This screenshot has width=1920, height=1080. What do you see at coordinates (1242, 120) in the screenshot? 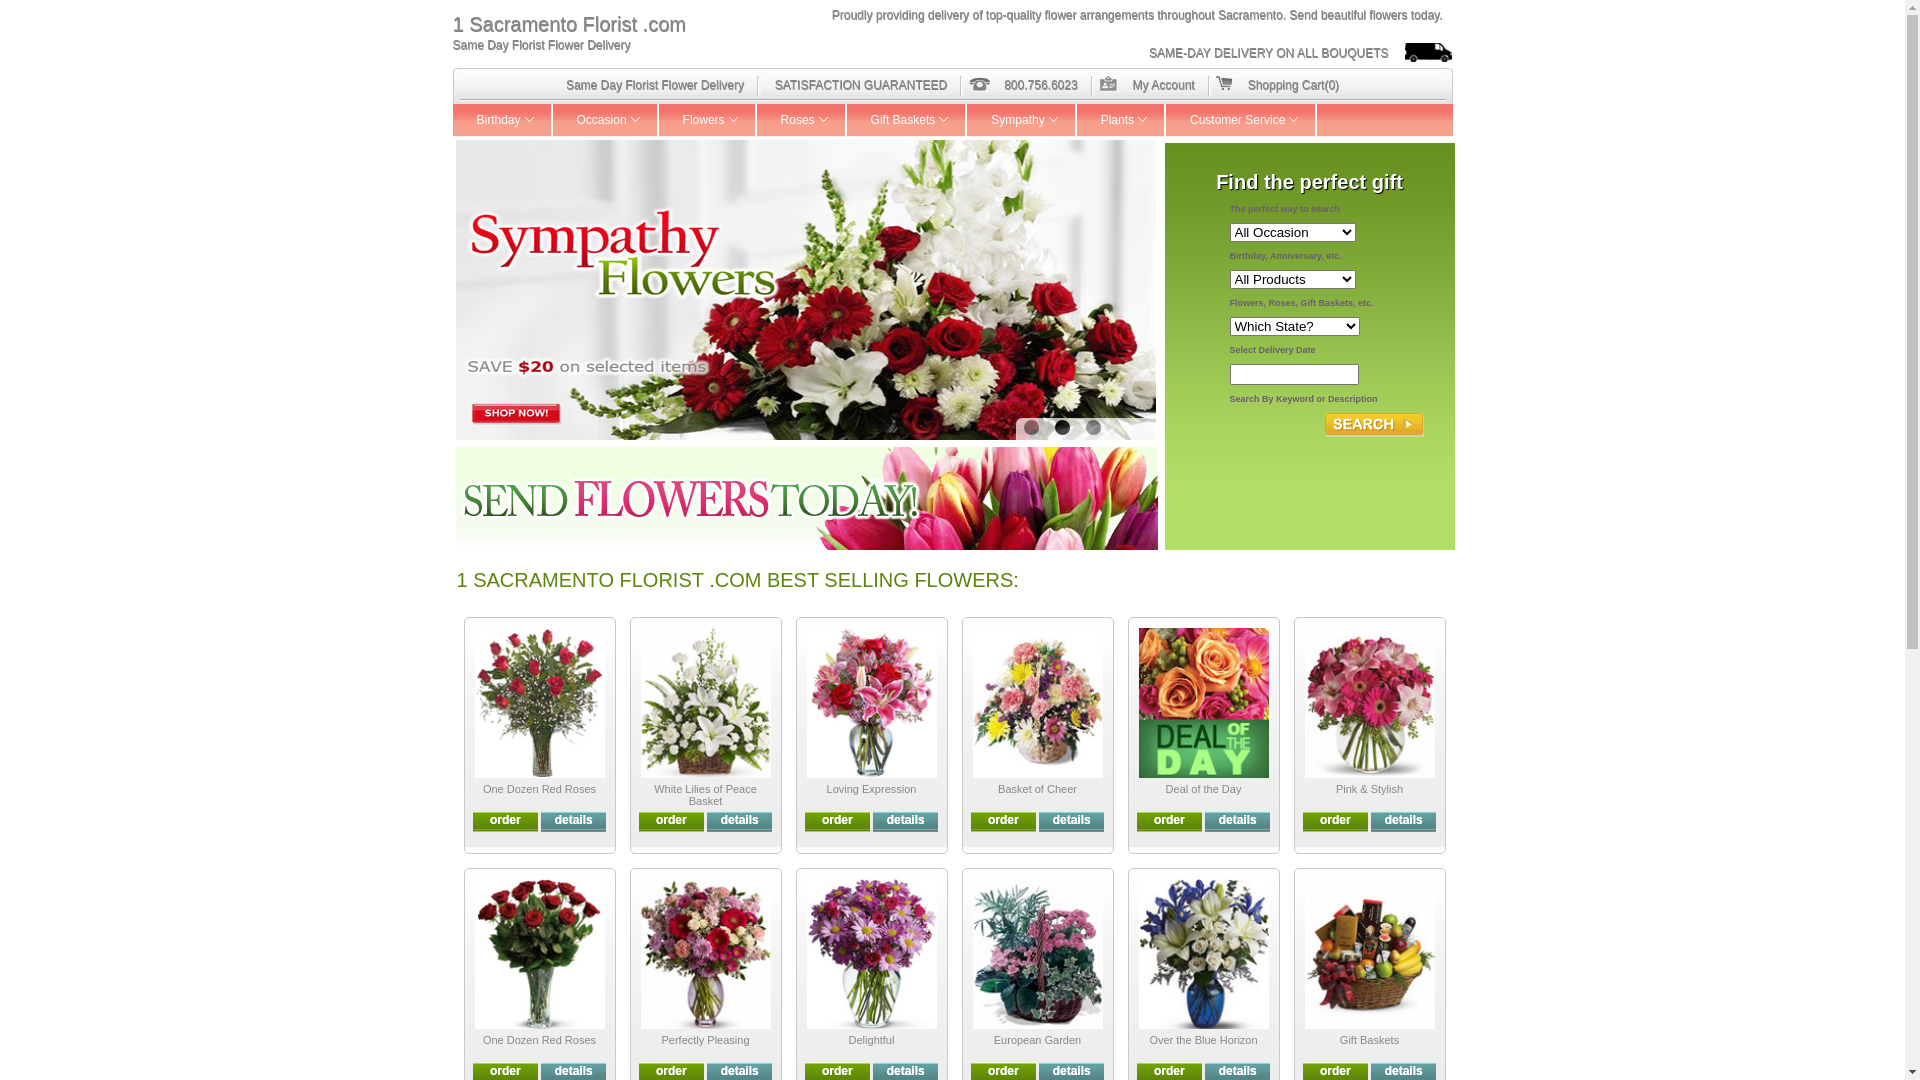
I see `Customer Service` at bounding box center [1242, 120].